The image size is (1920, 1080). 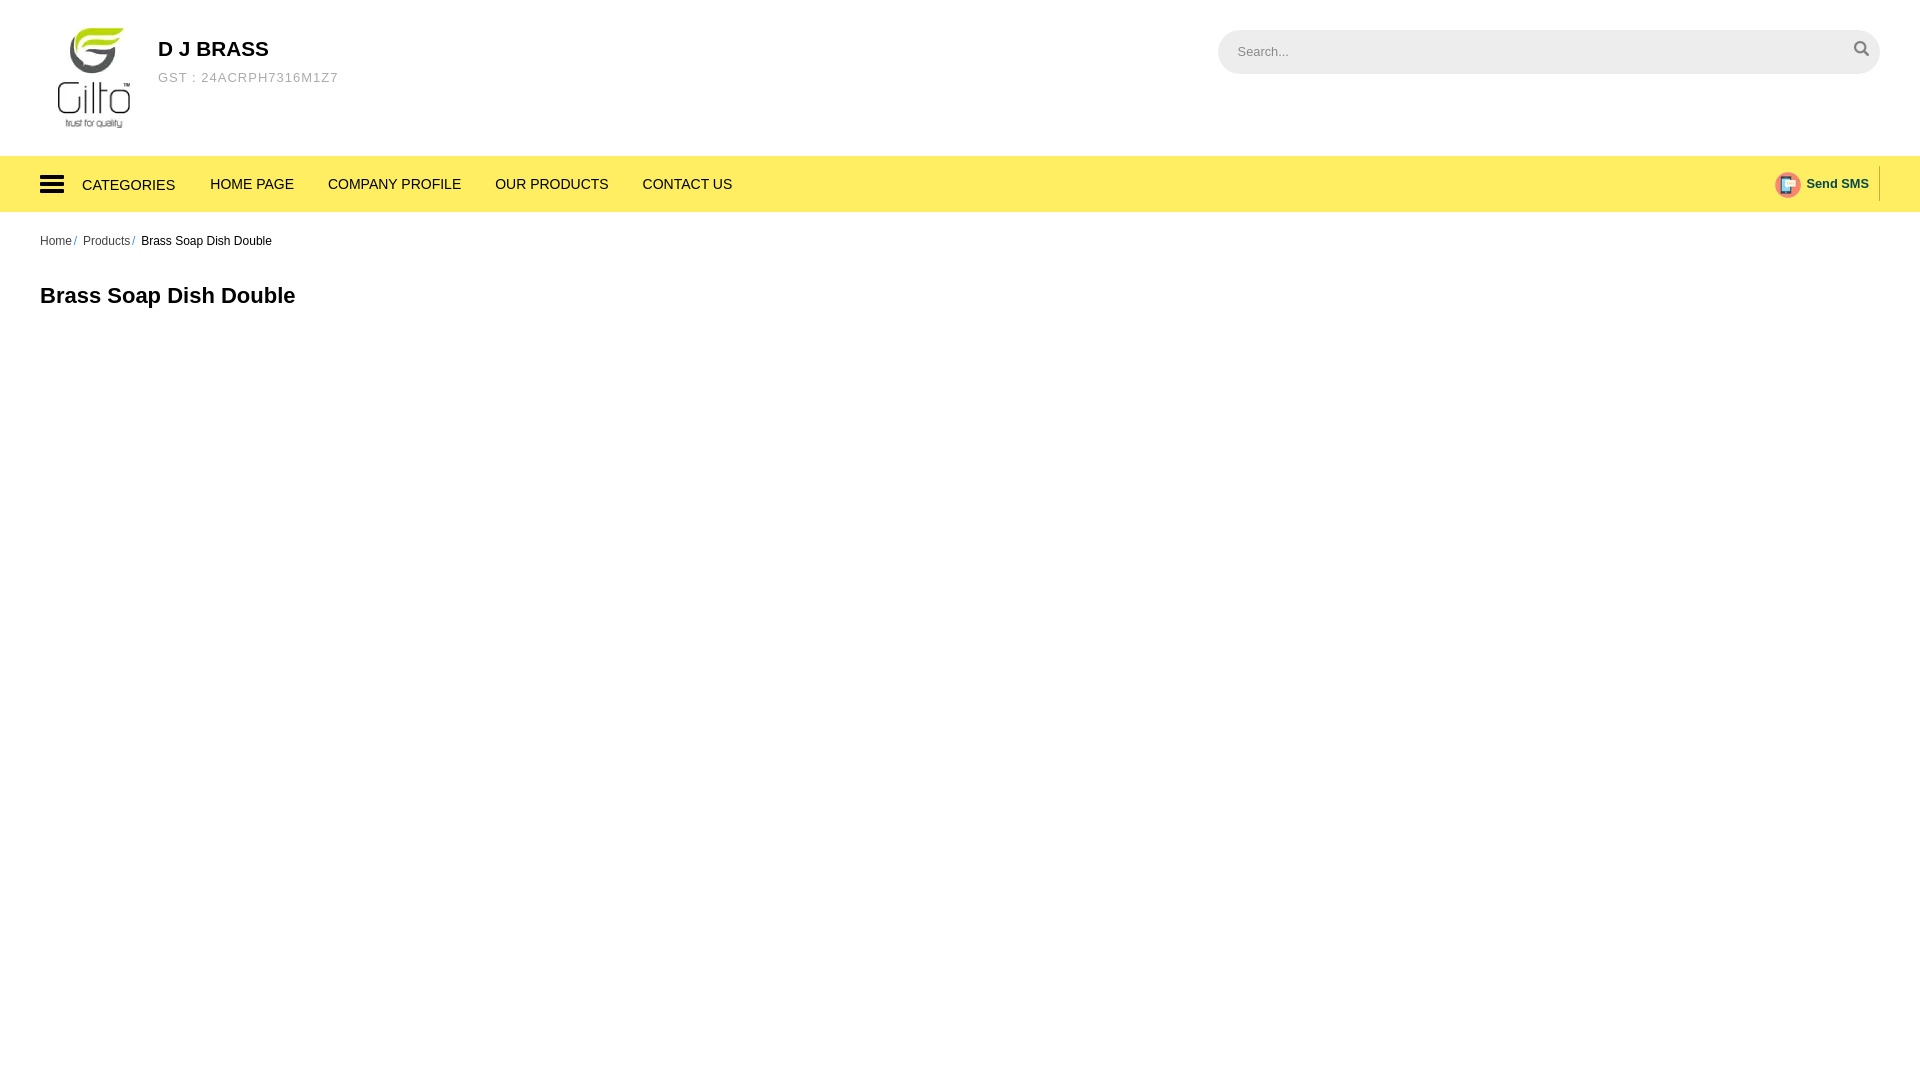 I want to click on Products, so click(x=106, y=241).